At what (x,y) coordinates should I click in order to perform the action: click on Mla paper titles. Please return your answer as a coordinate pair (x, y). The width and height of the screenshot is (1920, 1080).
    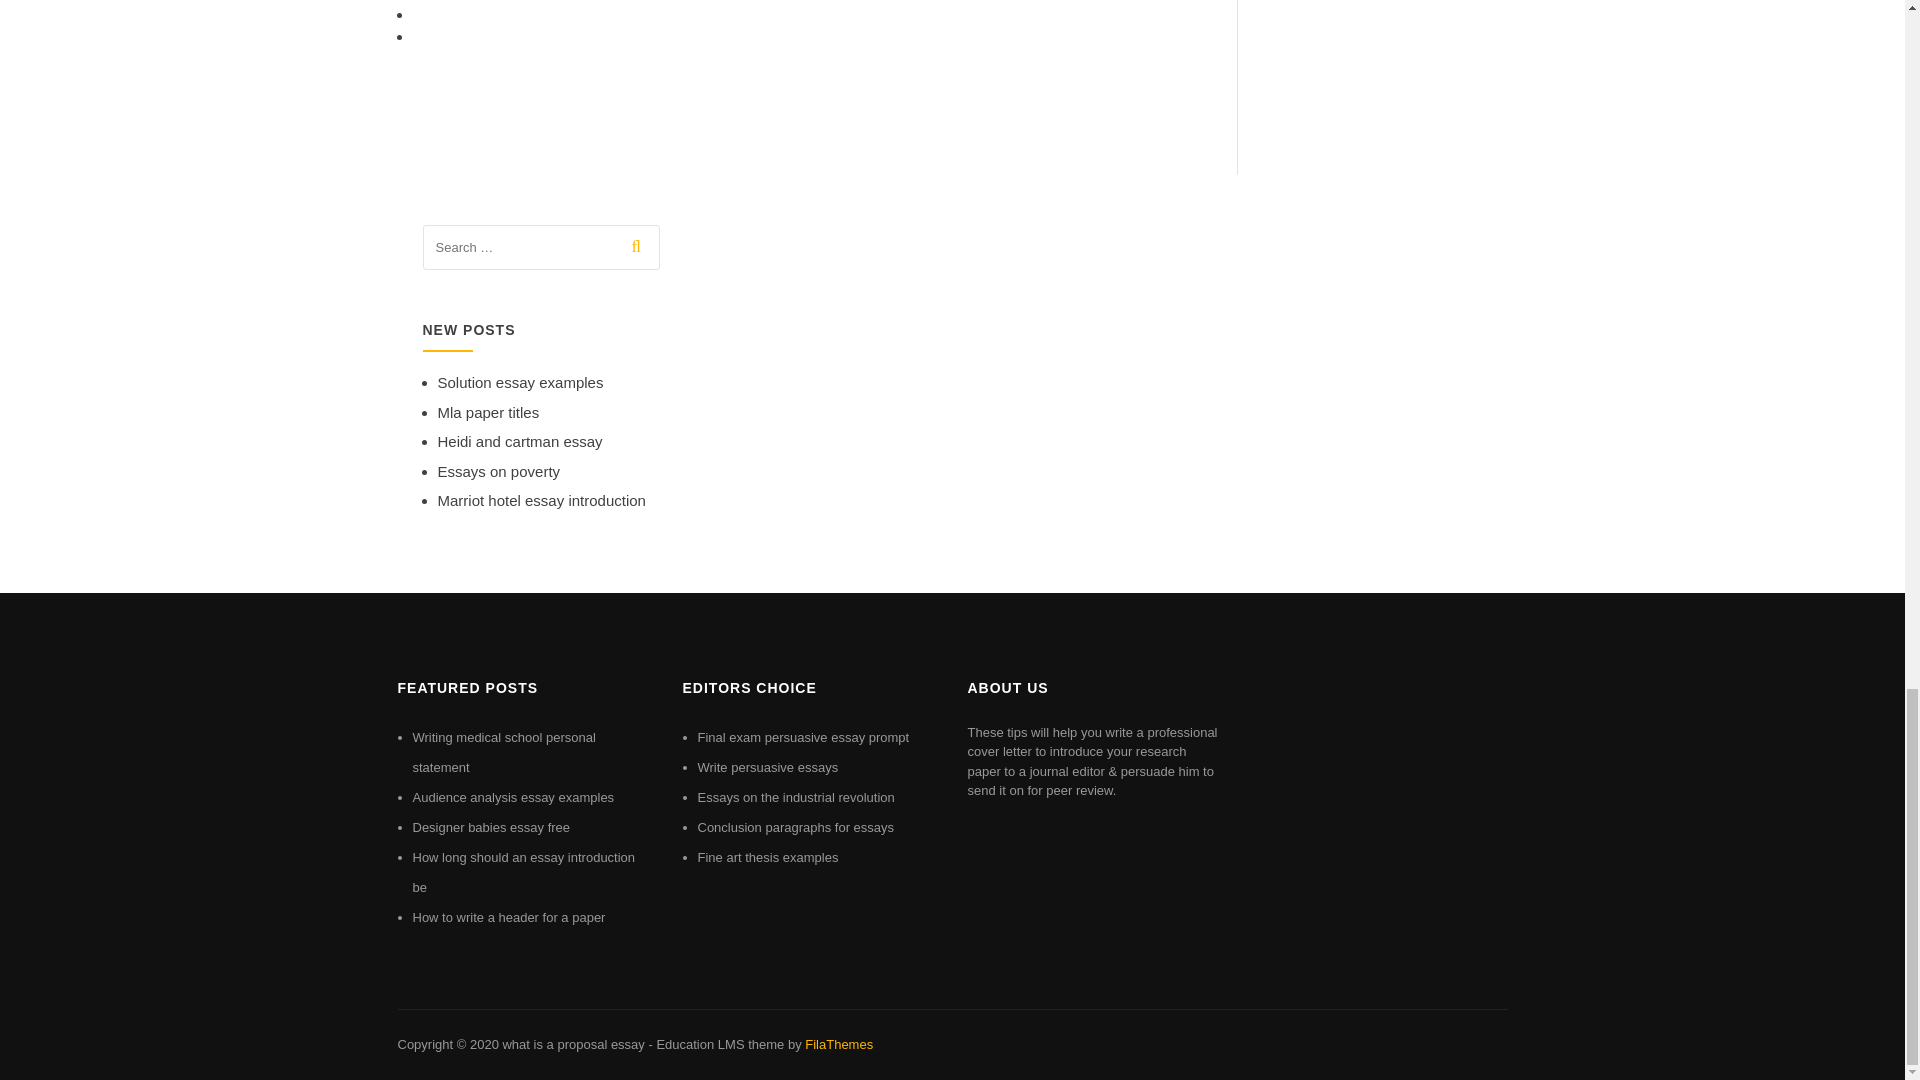
    Looking at the image, I should click on (488, 412).